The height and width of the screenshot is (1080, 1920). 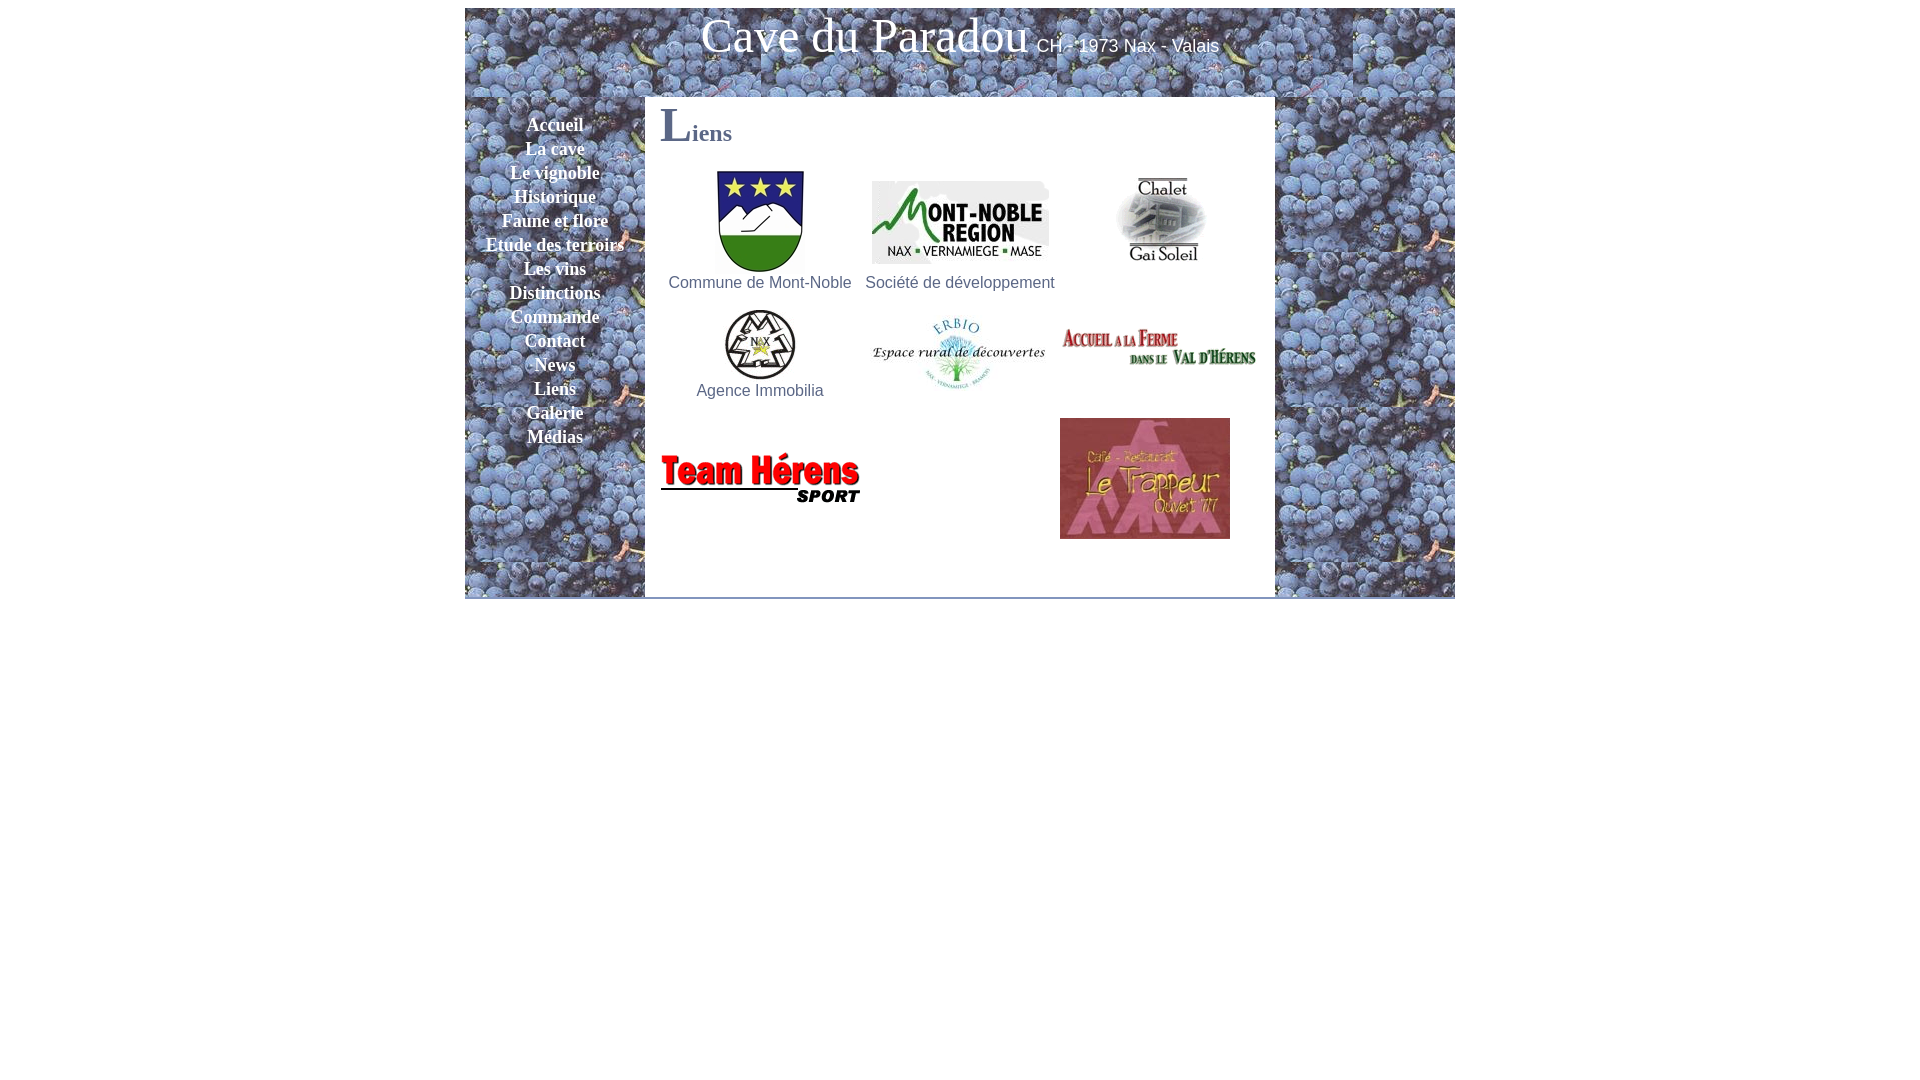 I want to click on Galerie, so click(x=554, y=413).